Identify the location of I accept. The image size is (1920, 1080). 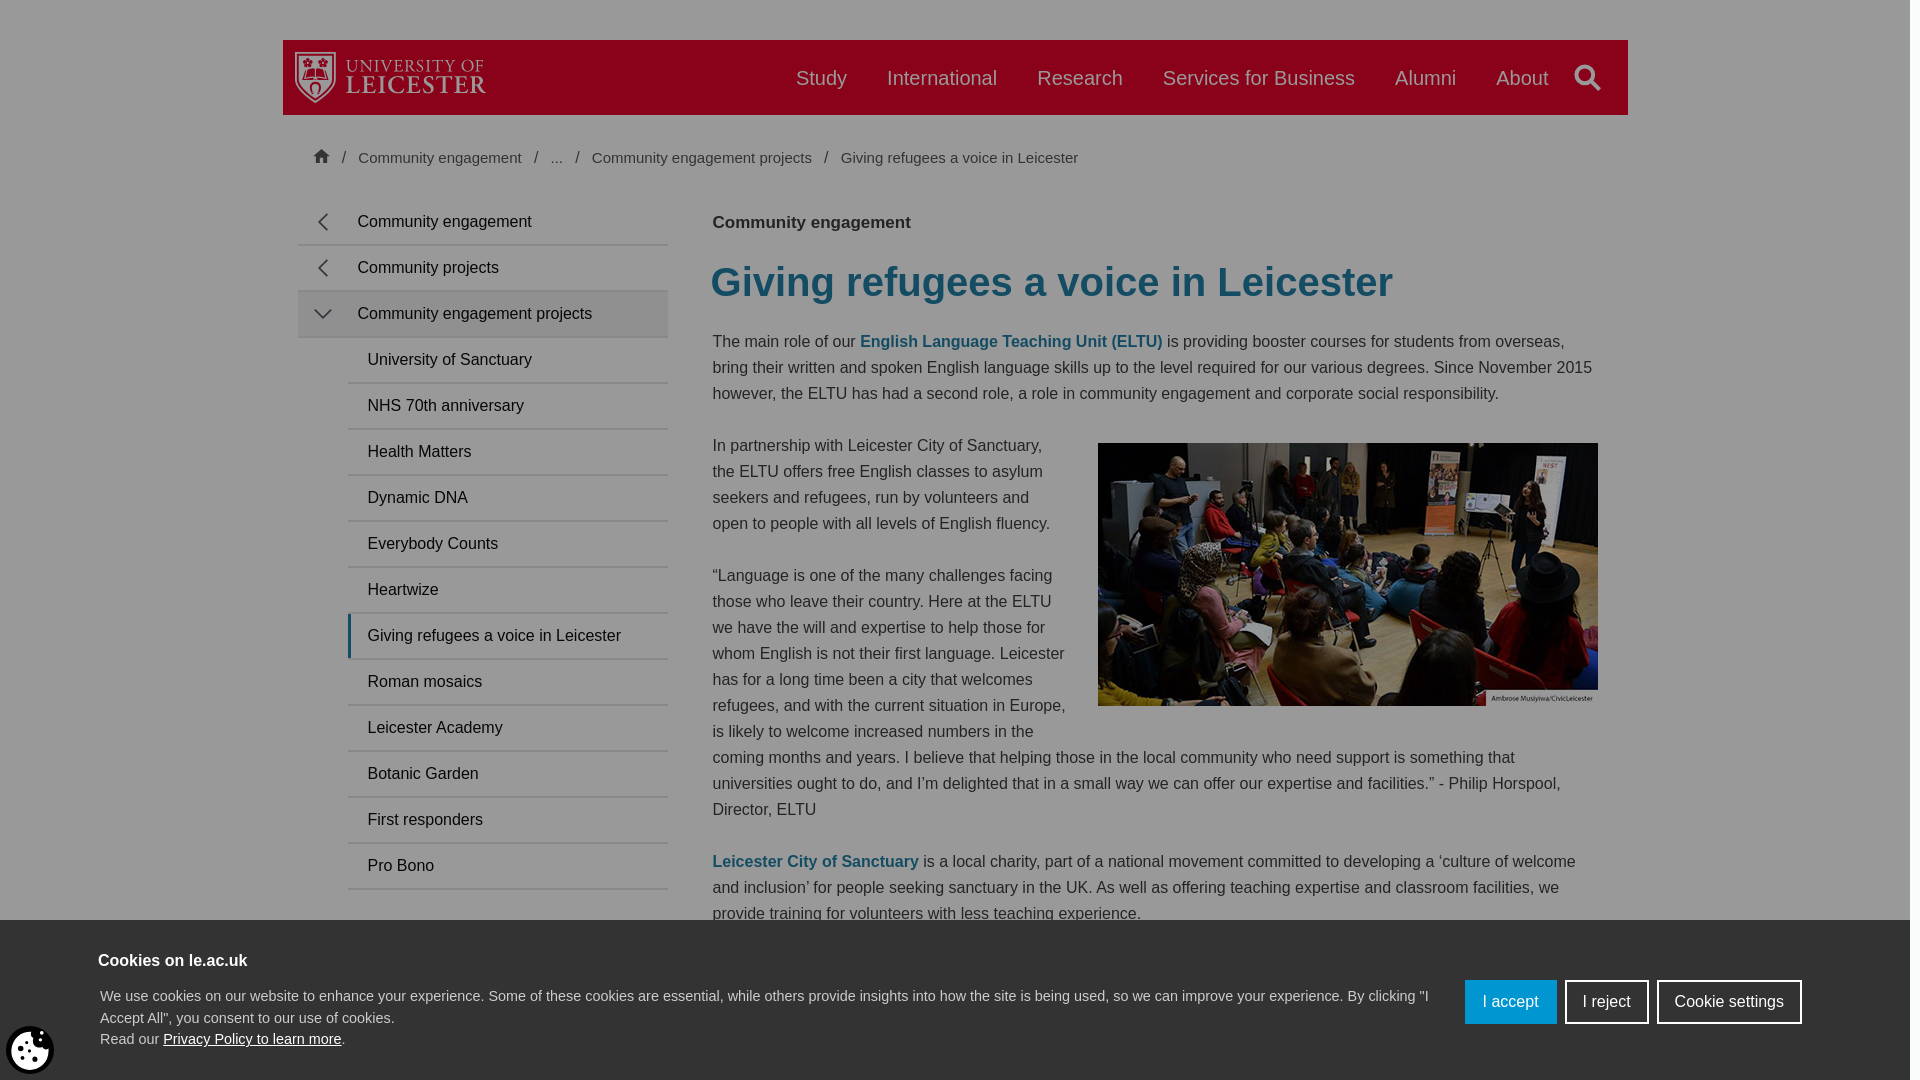
(1510, 1001).